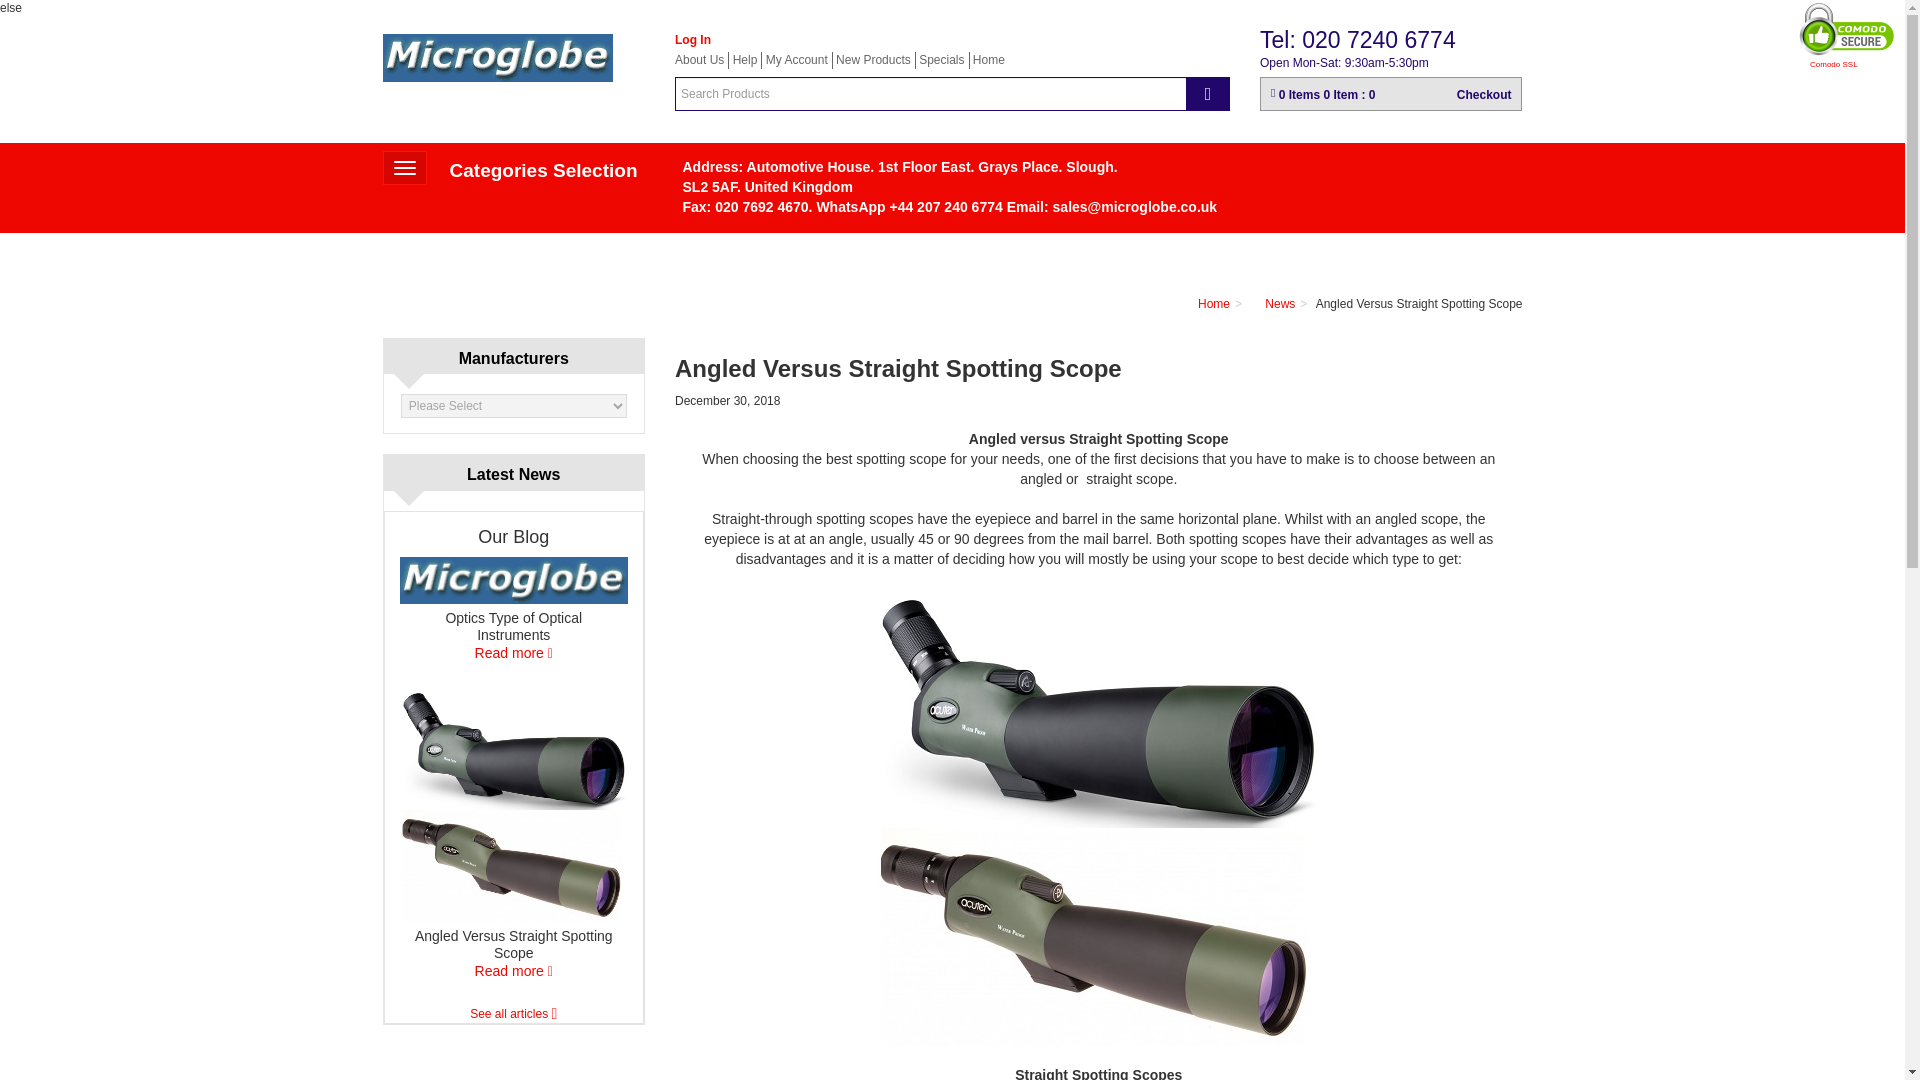 Image resolution: width=1920 pixels, height=1080 pixels. I want to click on Specials, so click(941, 59).